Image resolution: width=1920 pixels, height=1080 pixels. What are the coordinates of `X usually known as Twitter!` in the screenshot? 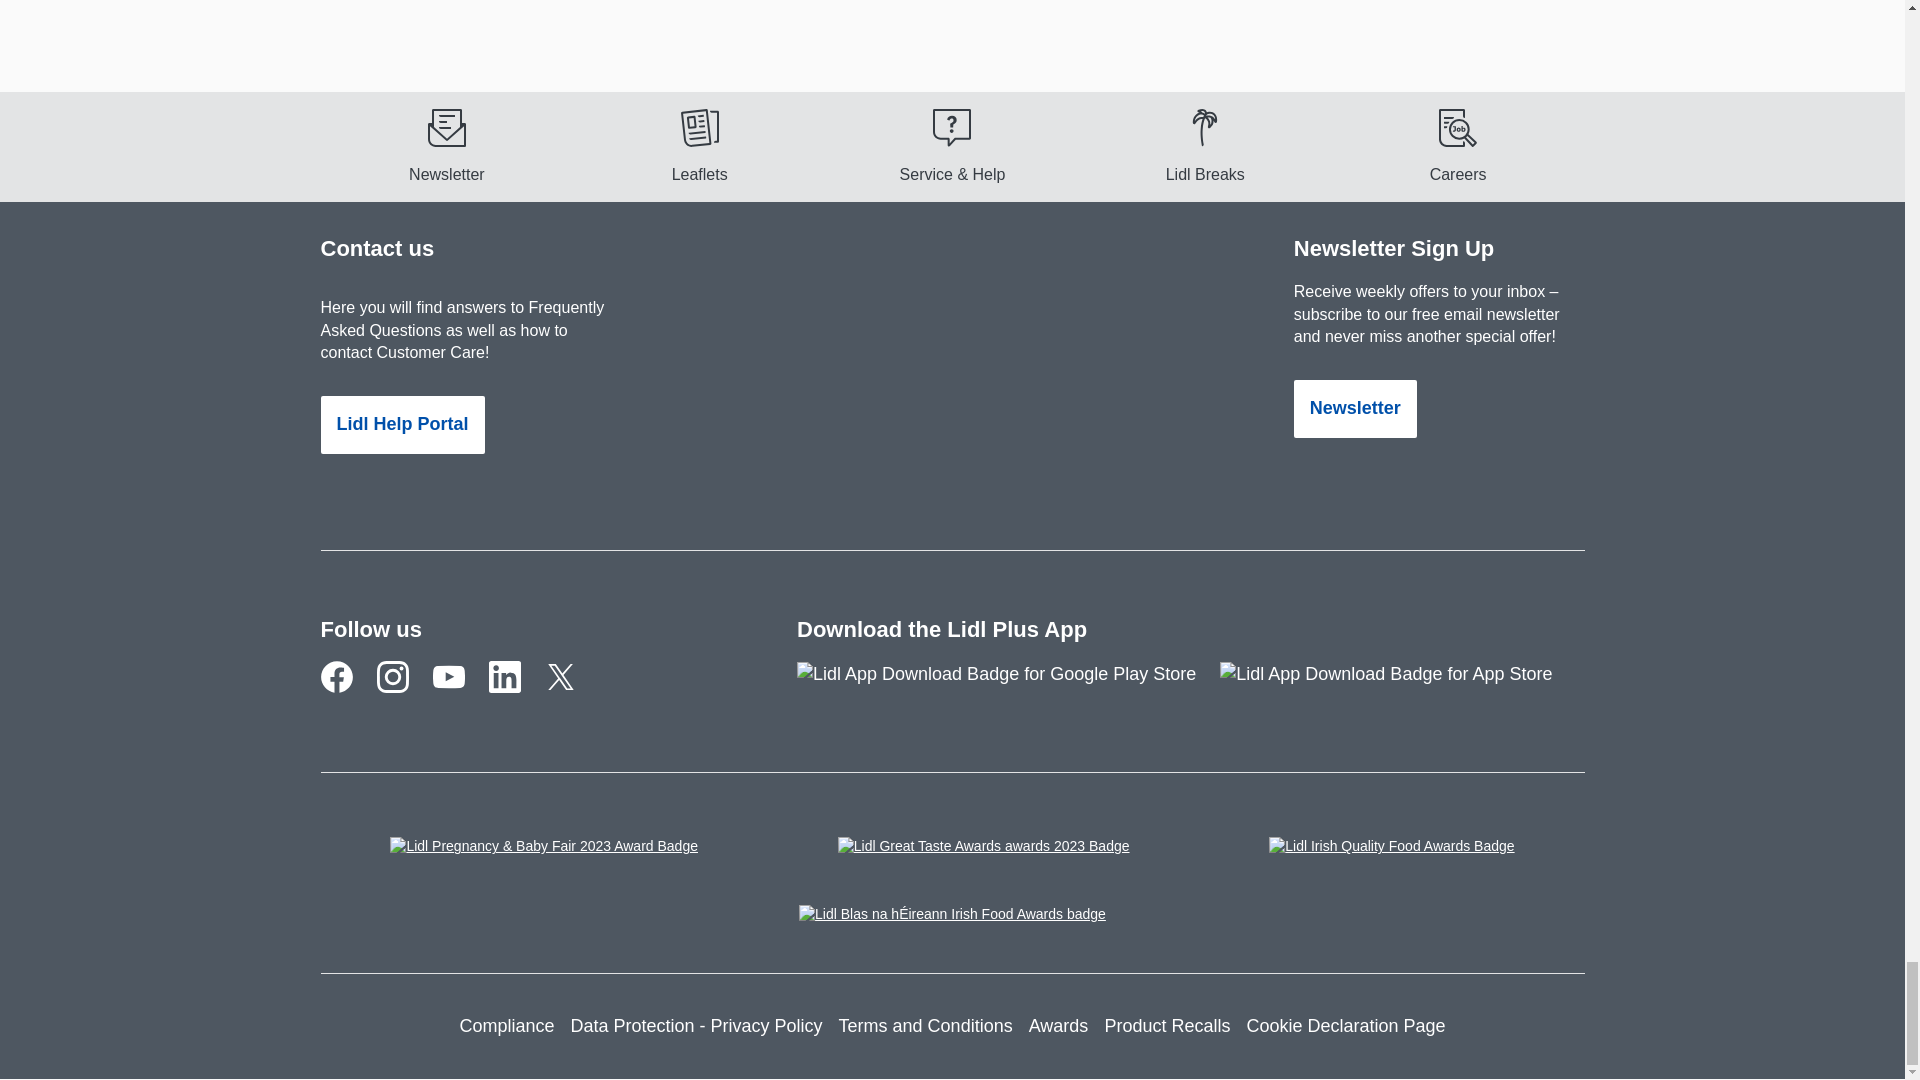 It's located at (571, 692).